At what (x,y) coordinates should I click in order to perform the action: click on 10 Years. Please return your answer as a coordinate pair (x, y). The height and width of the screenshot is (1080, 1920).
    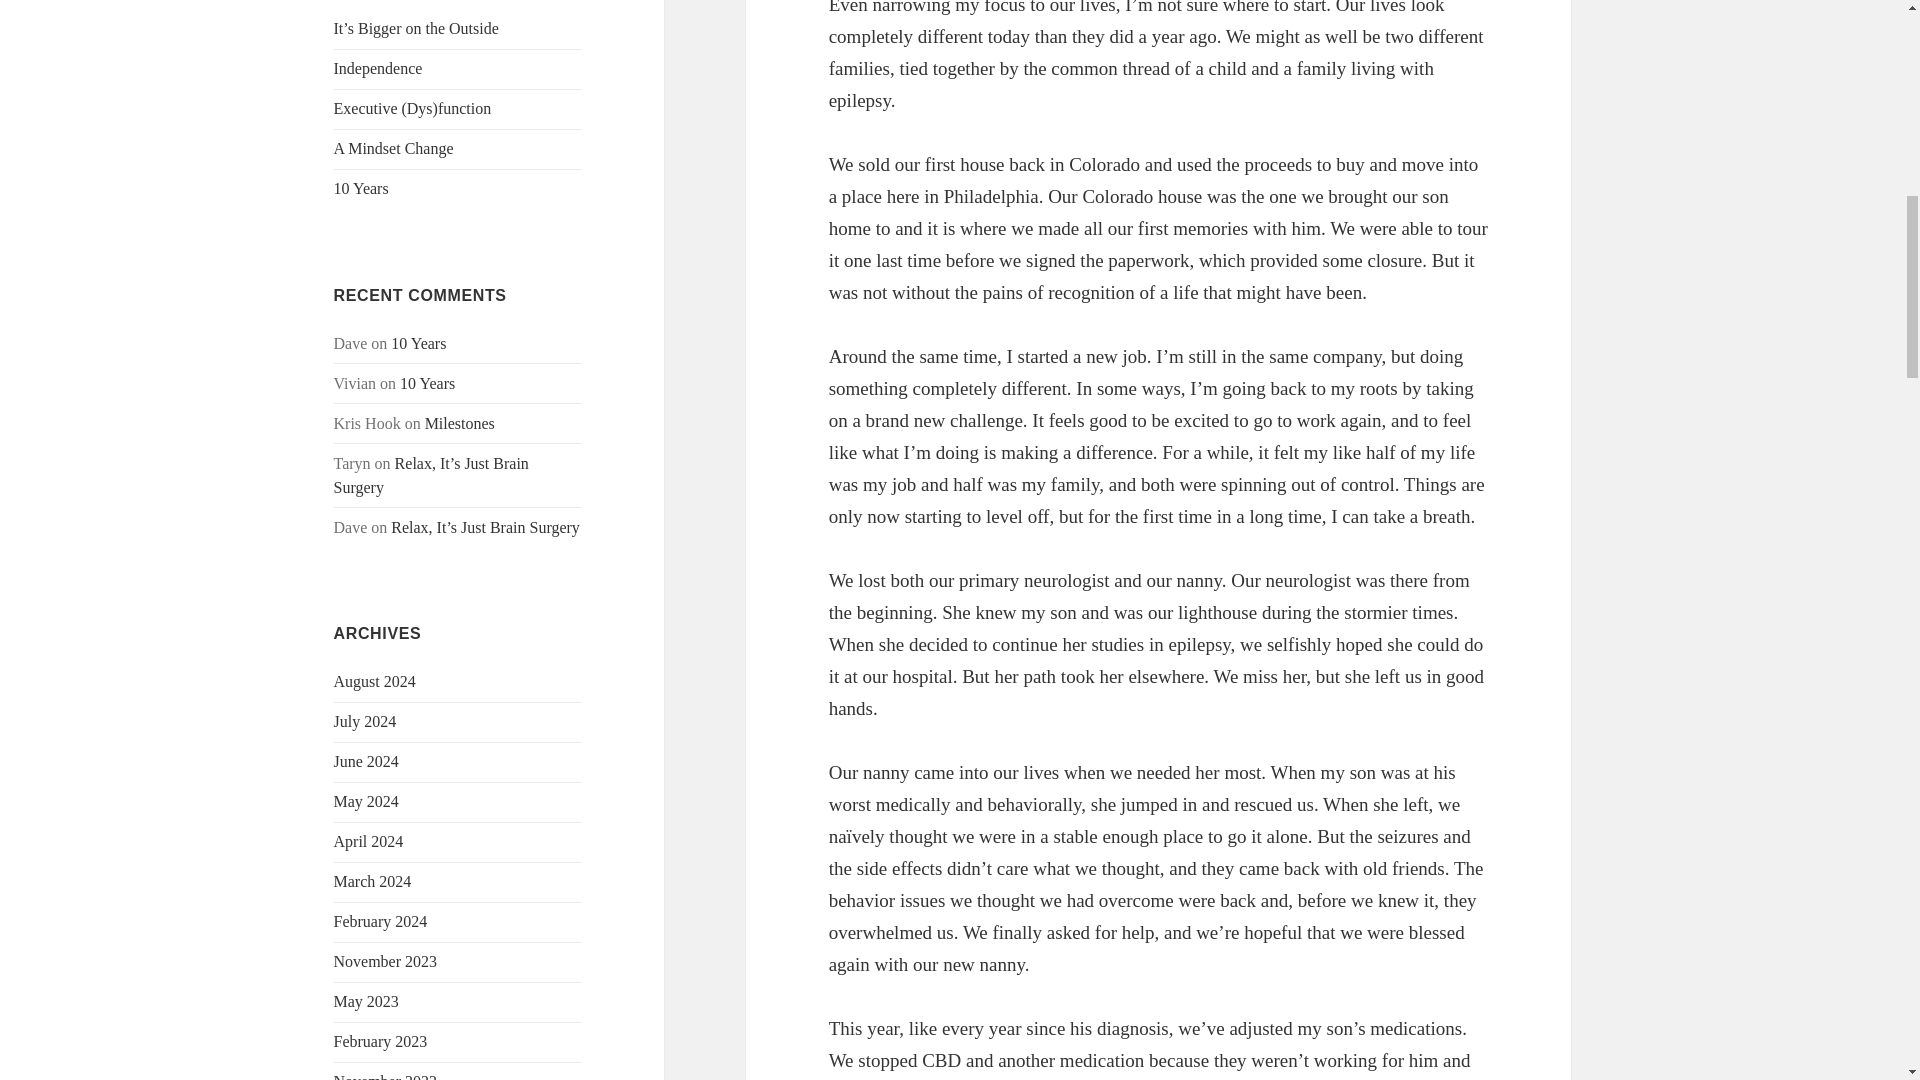
    Looking at the image, I should click on (427, 383).